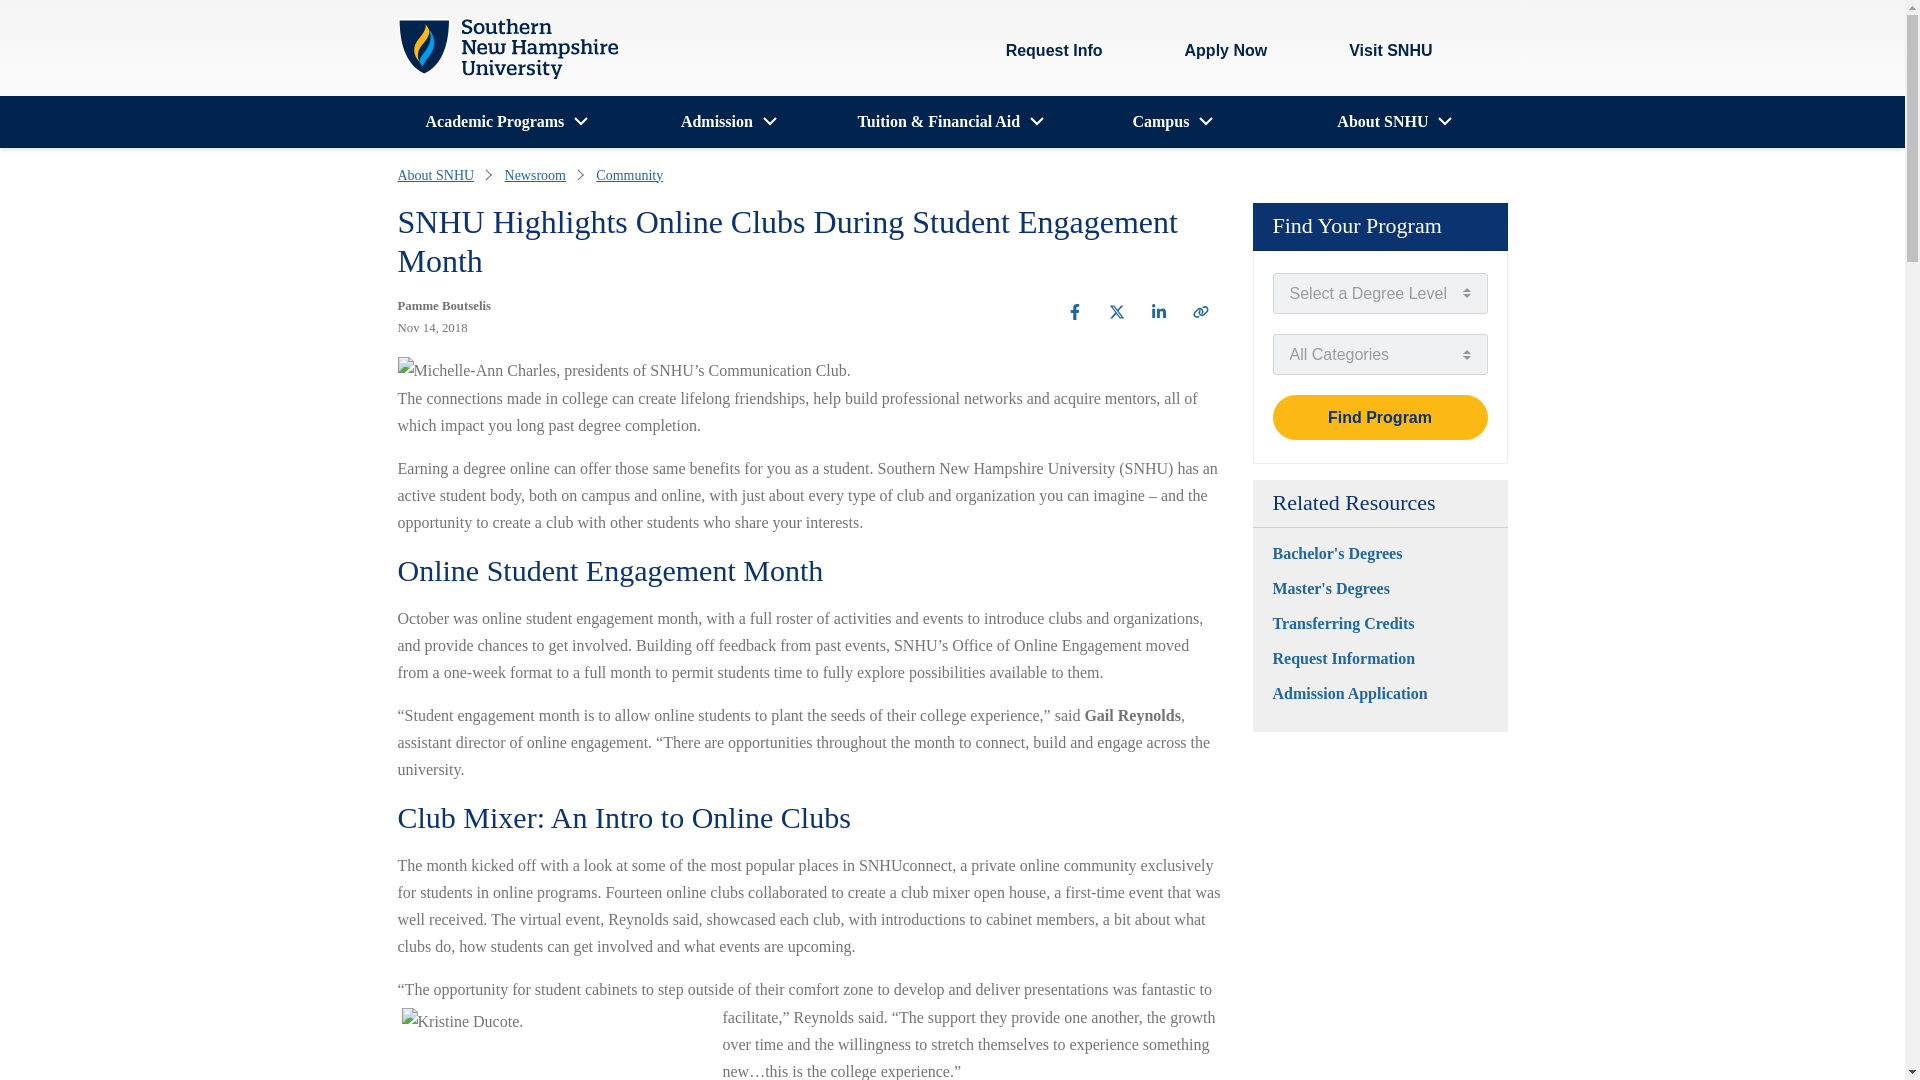  I want to click on Southern New Hampshire University, so click(508, 49).